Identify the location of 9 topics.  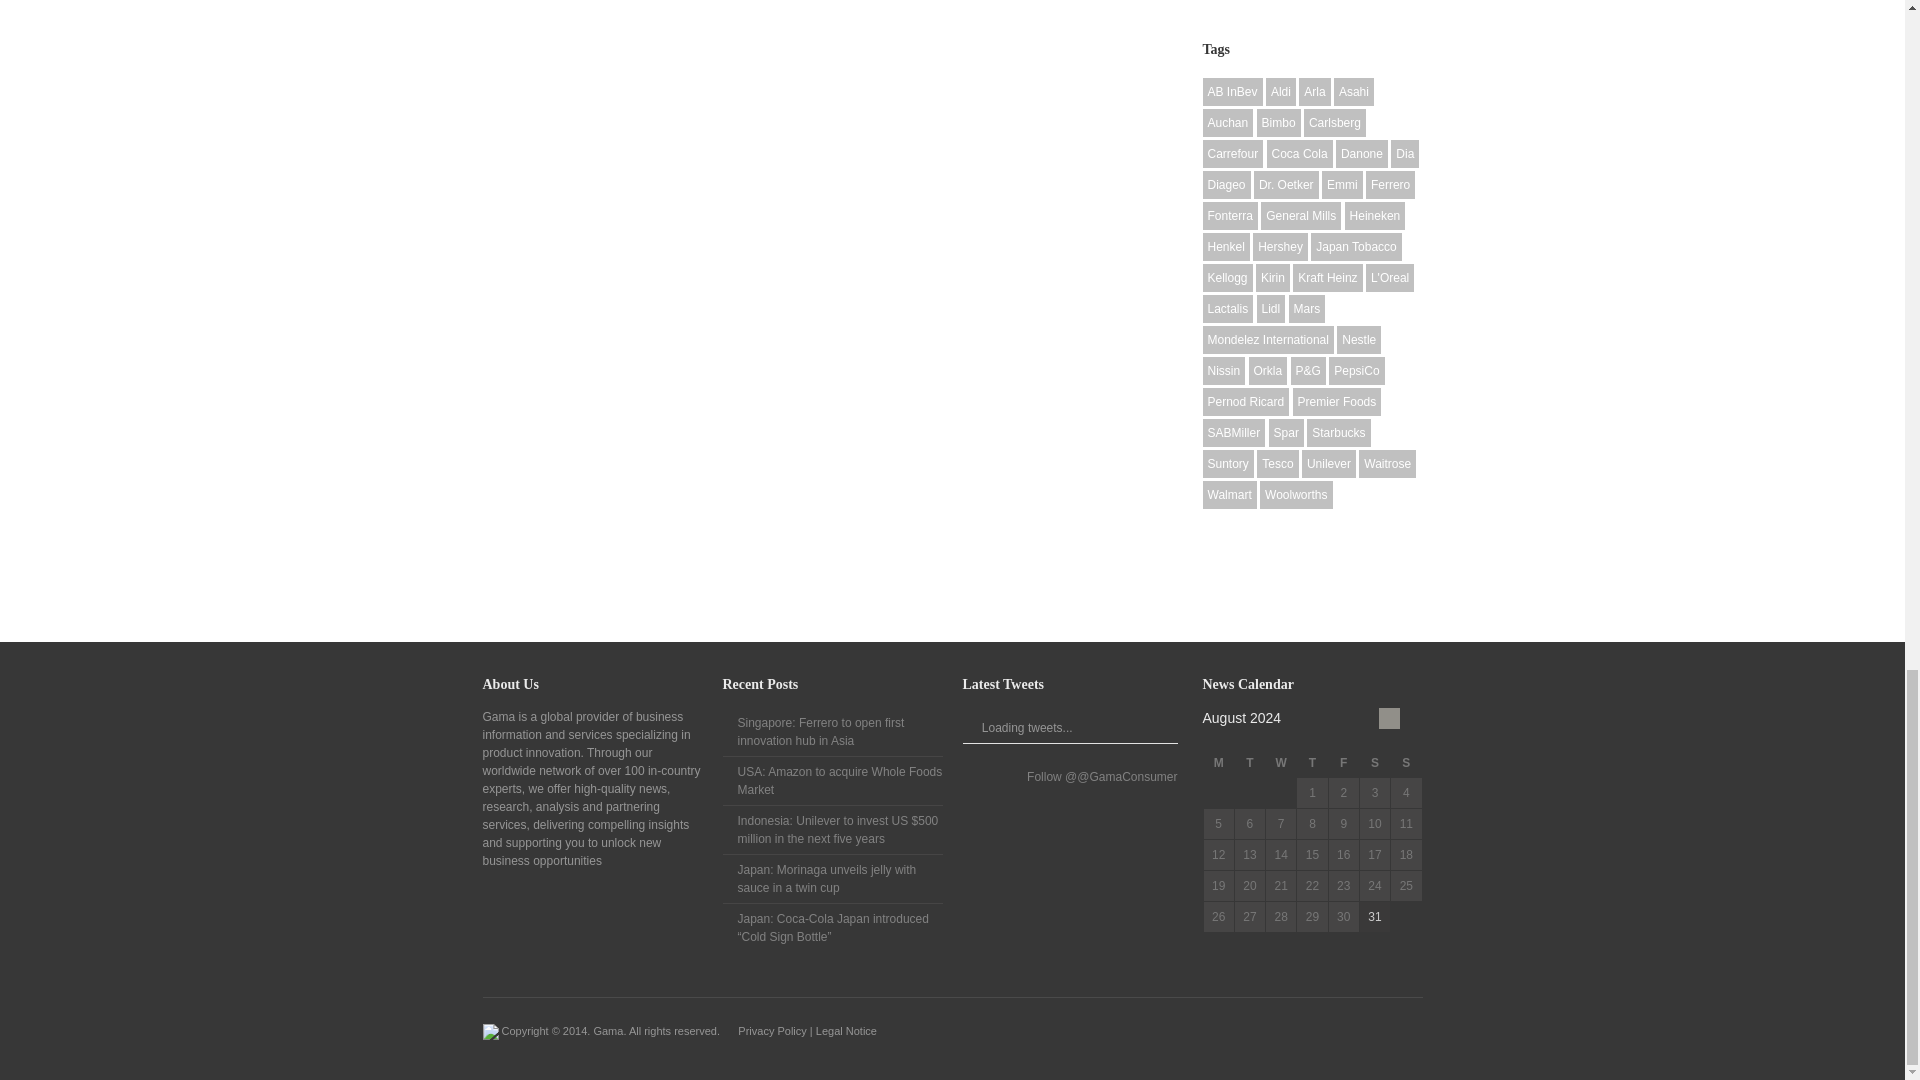
(1227, 123).